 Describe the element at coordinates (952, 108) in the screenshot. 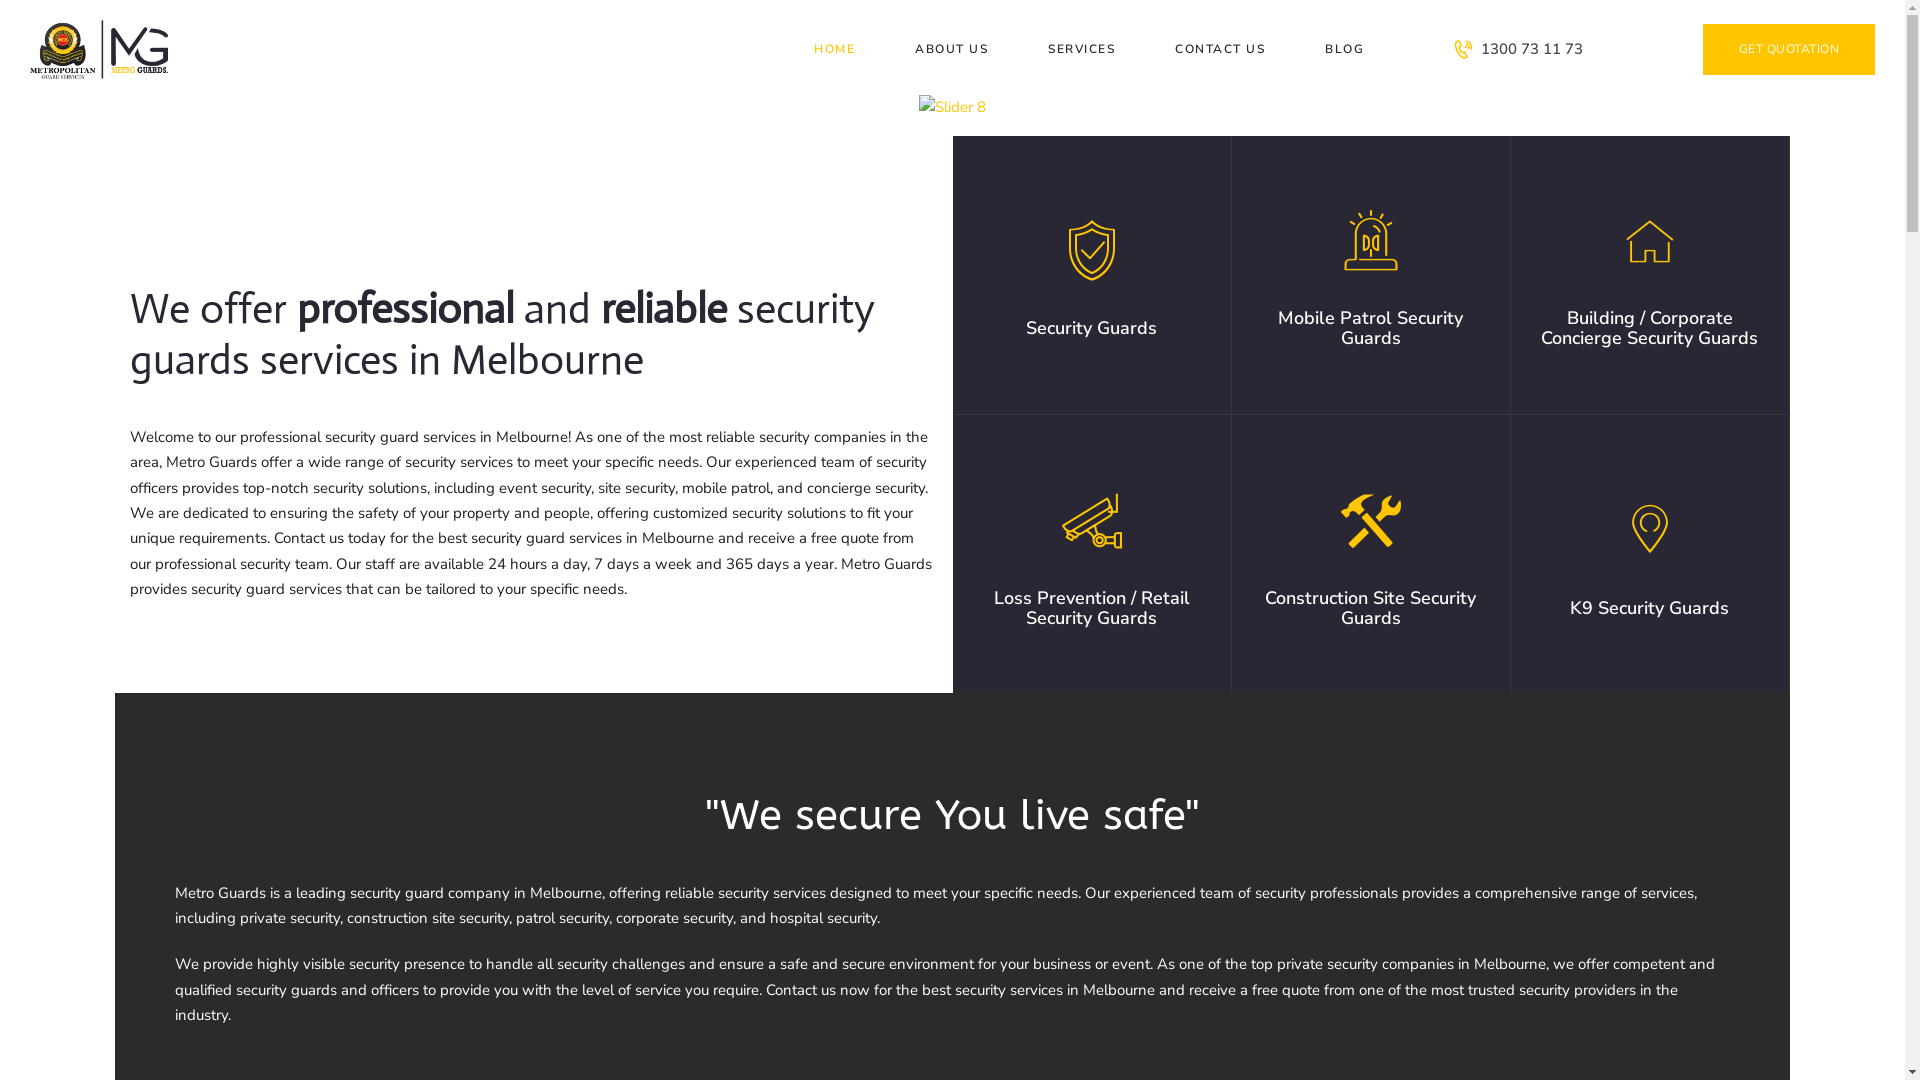

I see `Slider 8` at that location.